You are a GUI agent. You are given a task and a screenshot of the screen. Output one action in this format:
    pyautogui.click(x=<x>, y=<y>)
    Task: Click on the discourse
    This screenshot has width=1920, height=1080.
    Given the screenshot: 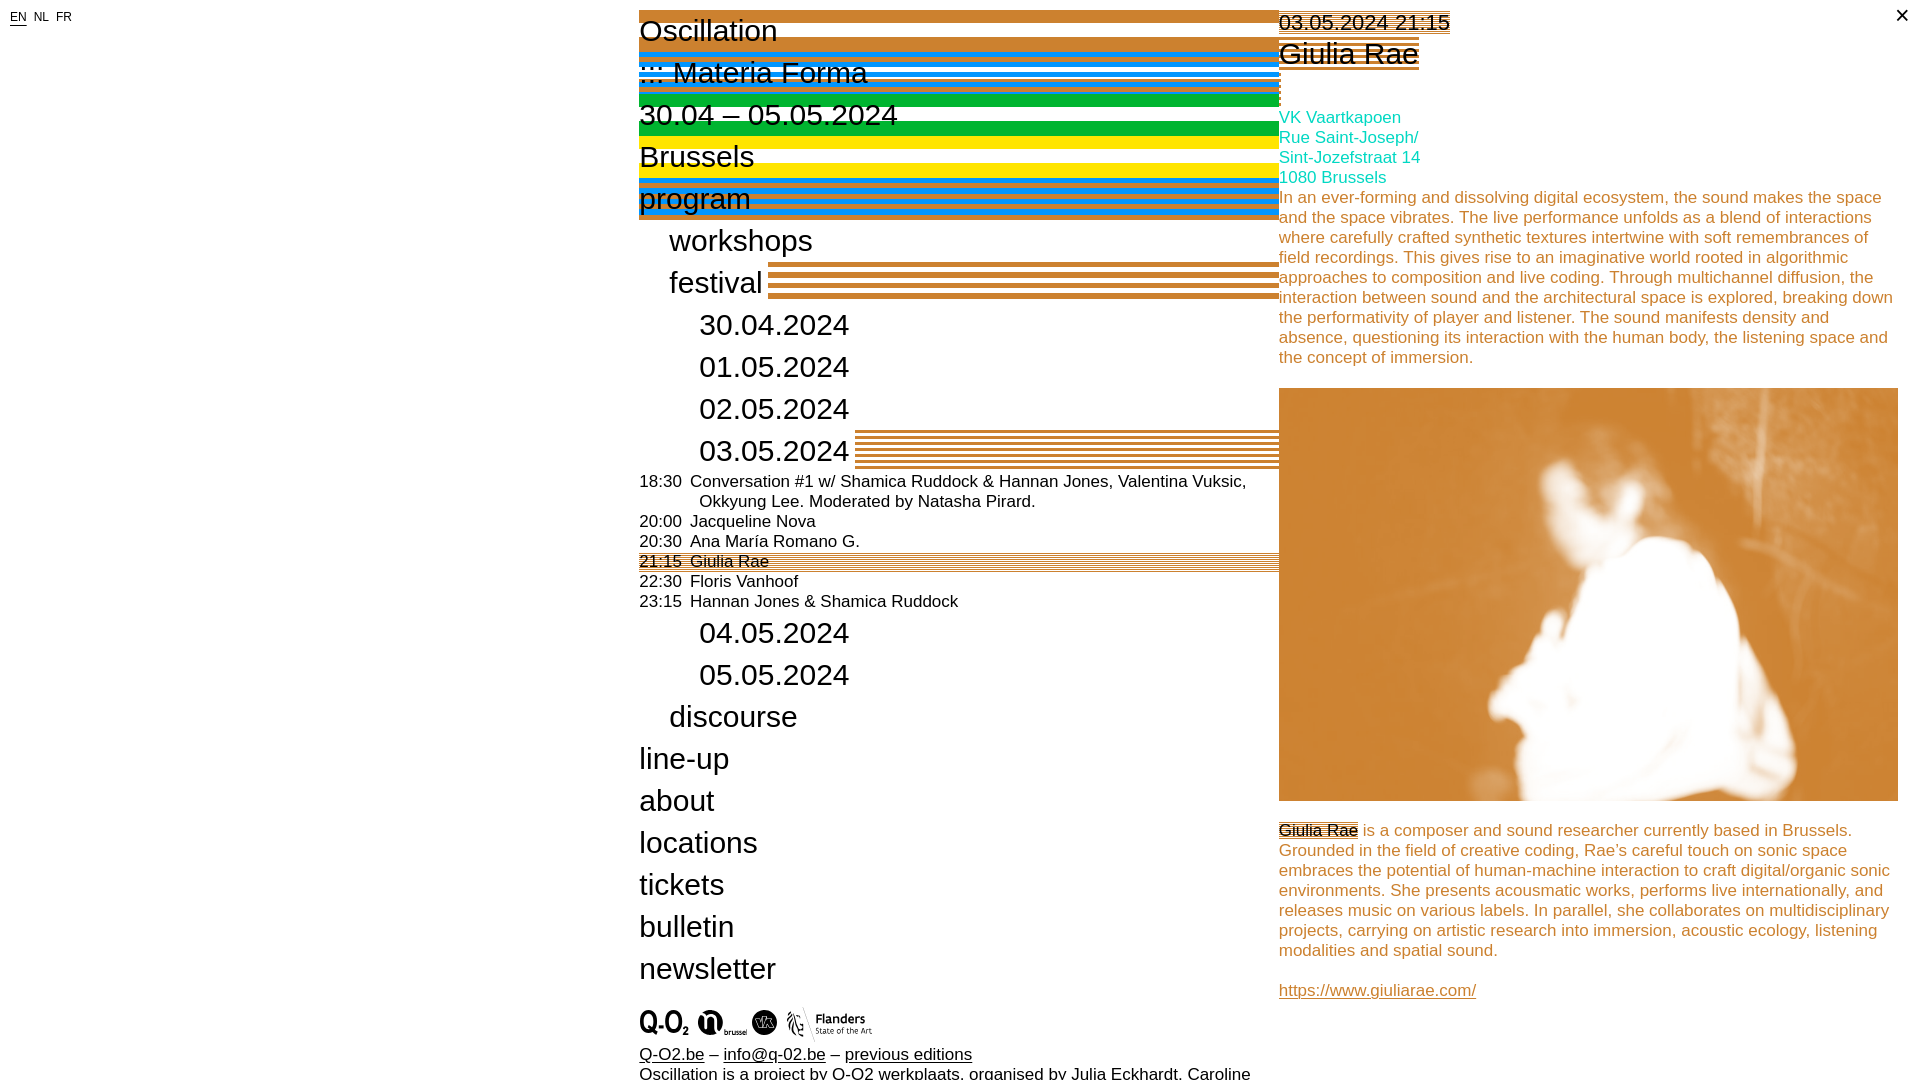 What is the action you would take?
    pyautogui.click(x=732, y=716)
    